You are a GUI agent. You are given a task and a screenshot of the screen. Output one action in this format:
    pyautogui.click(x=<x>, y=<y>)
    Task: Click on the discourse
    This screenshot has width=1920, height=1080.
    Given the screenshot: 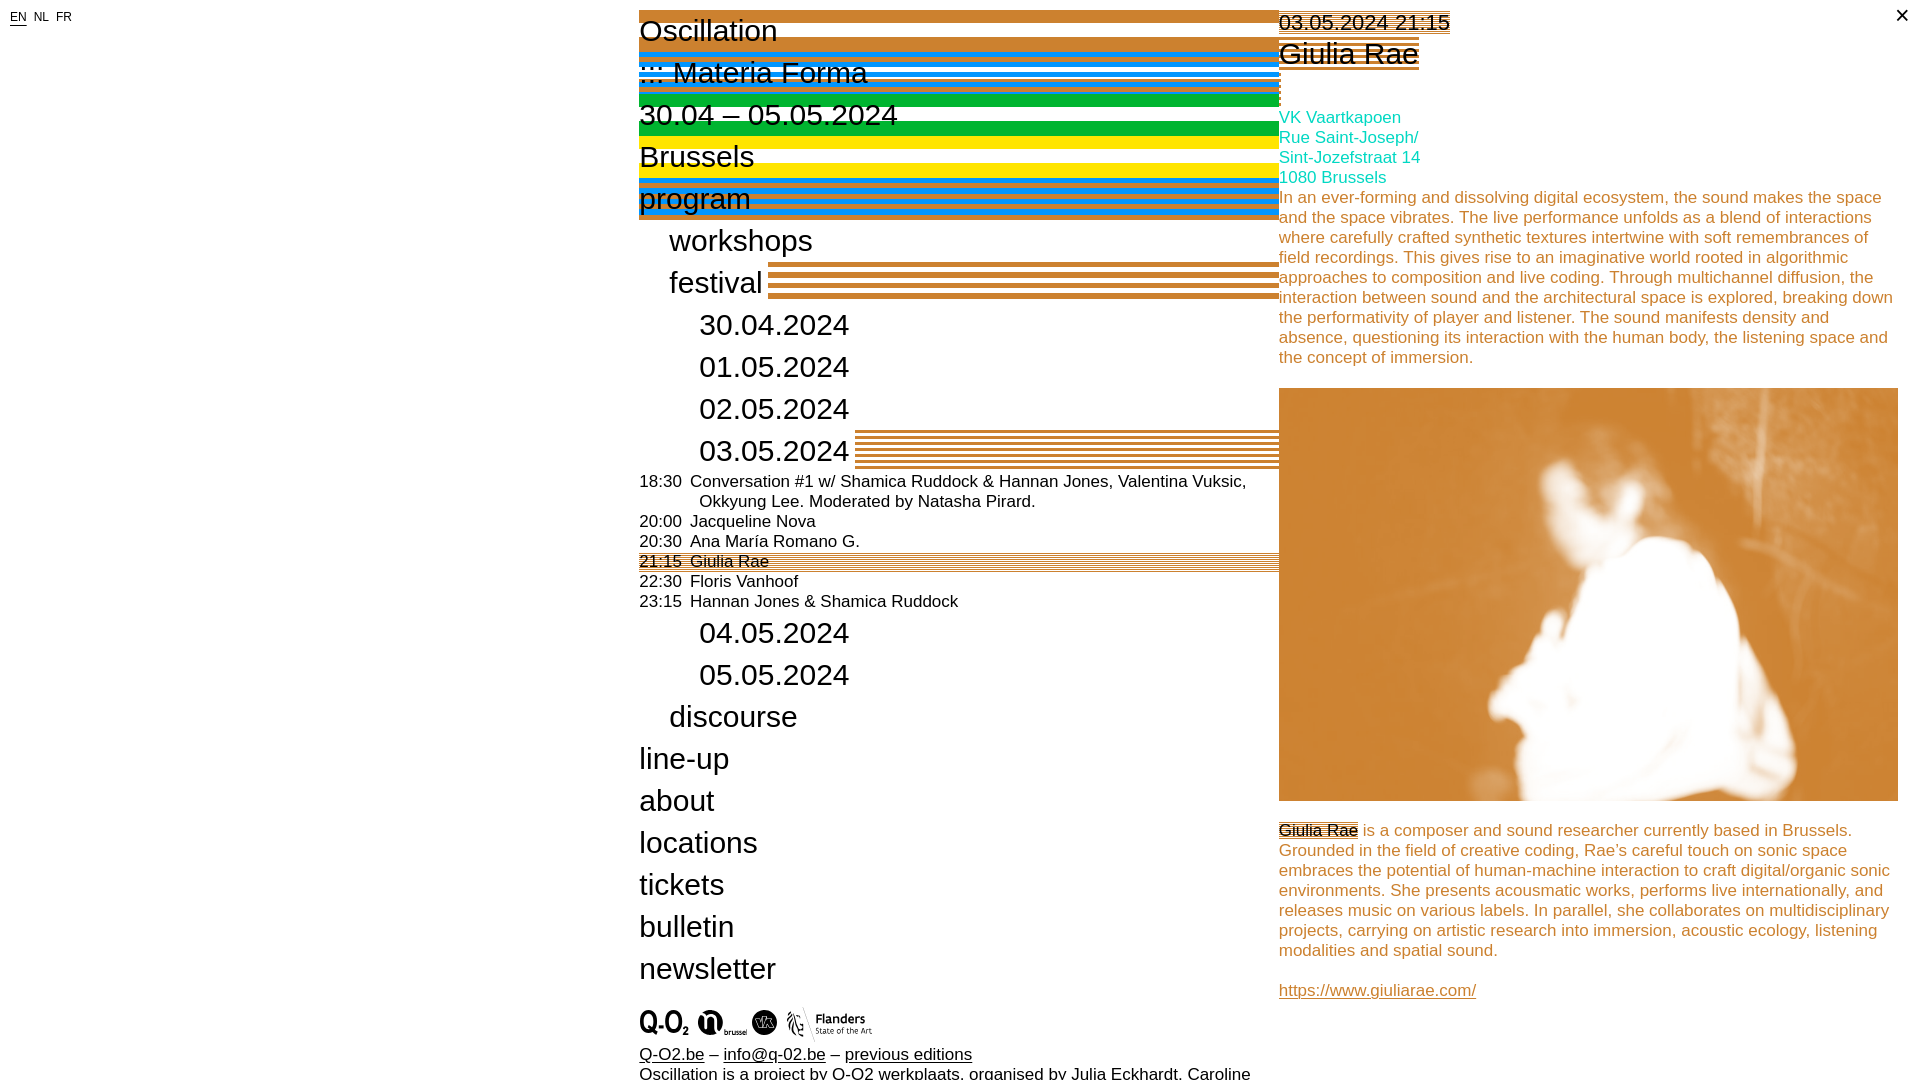 What is the action you would take?
    pyautogui.click(x=732, y=716)
    